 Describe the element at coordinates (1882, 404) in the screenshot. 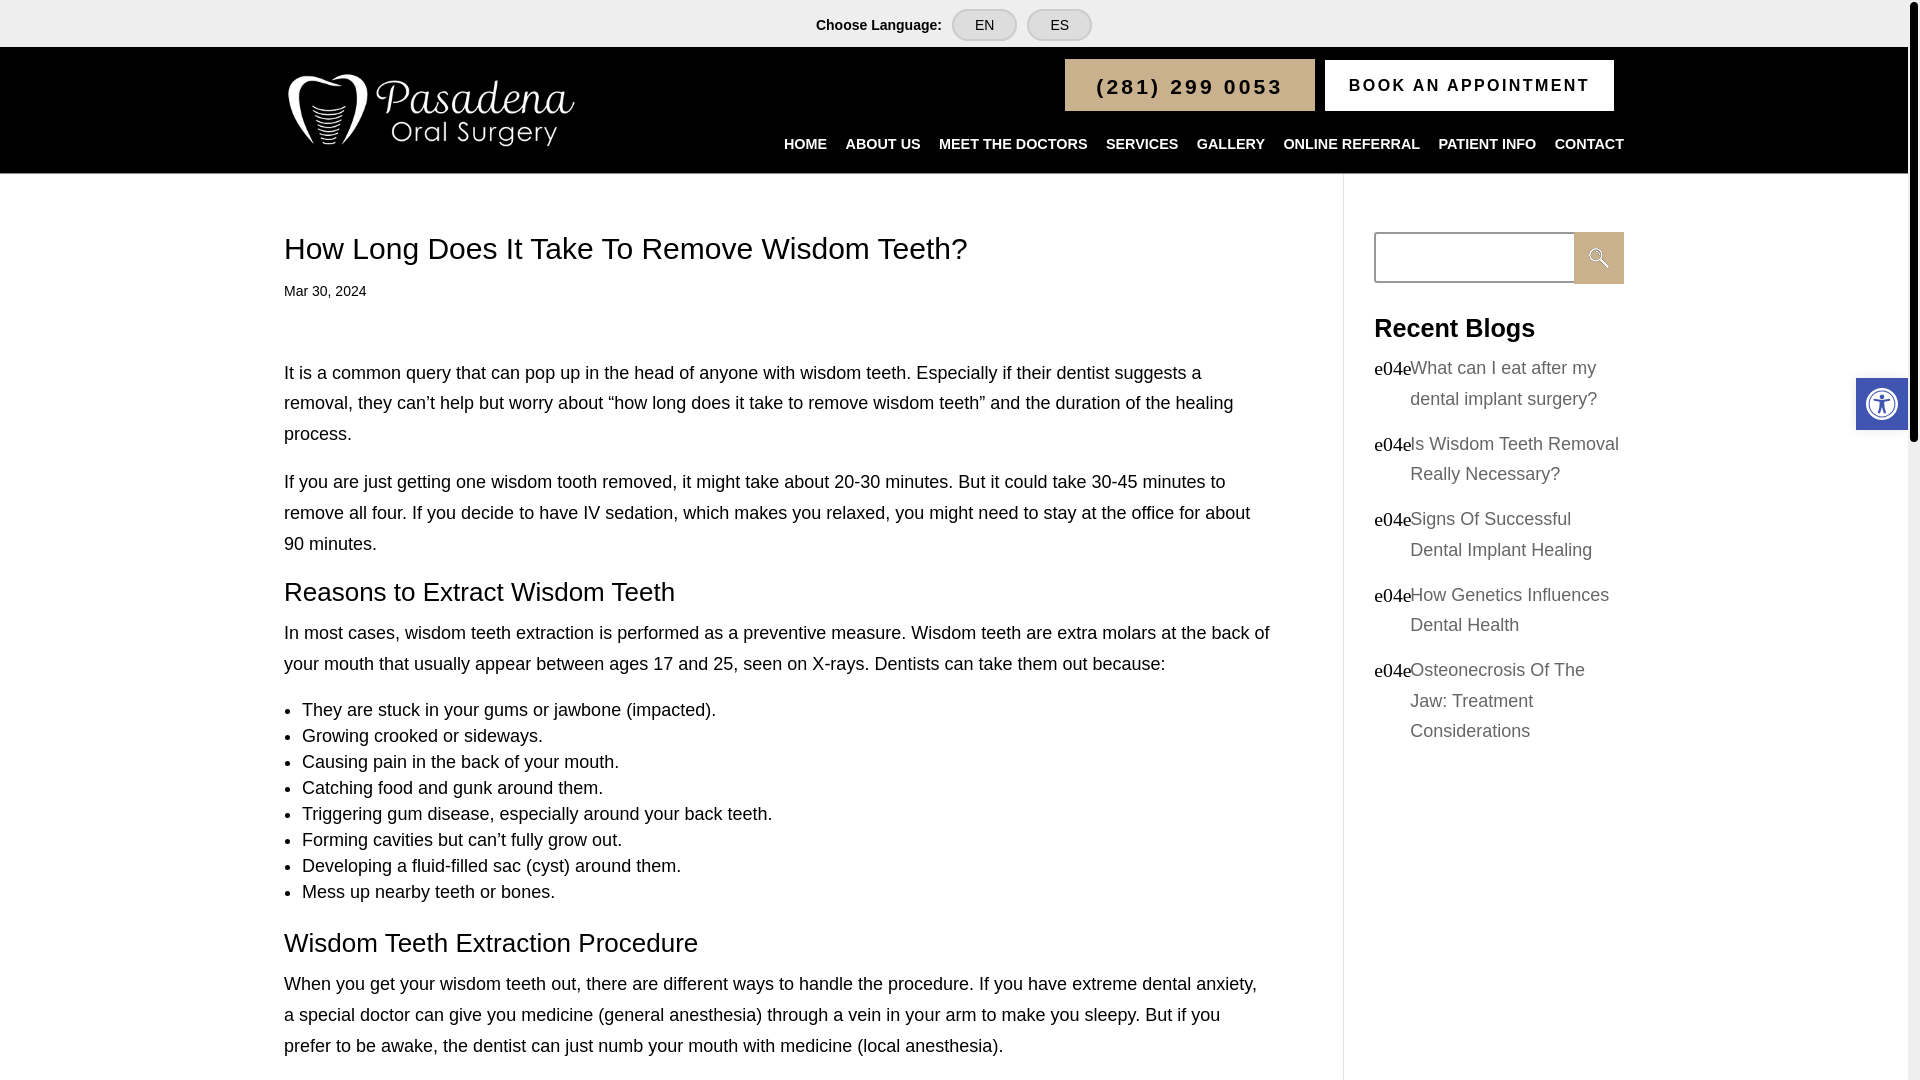

I see `Accessibility Tools` at that location.